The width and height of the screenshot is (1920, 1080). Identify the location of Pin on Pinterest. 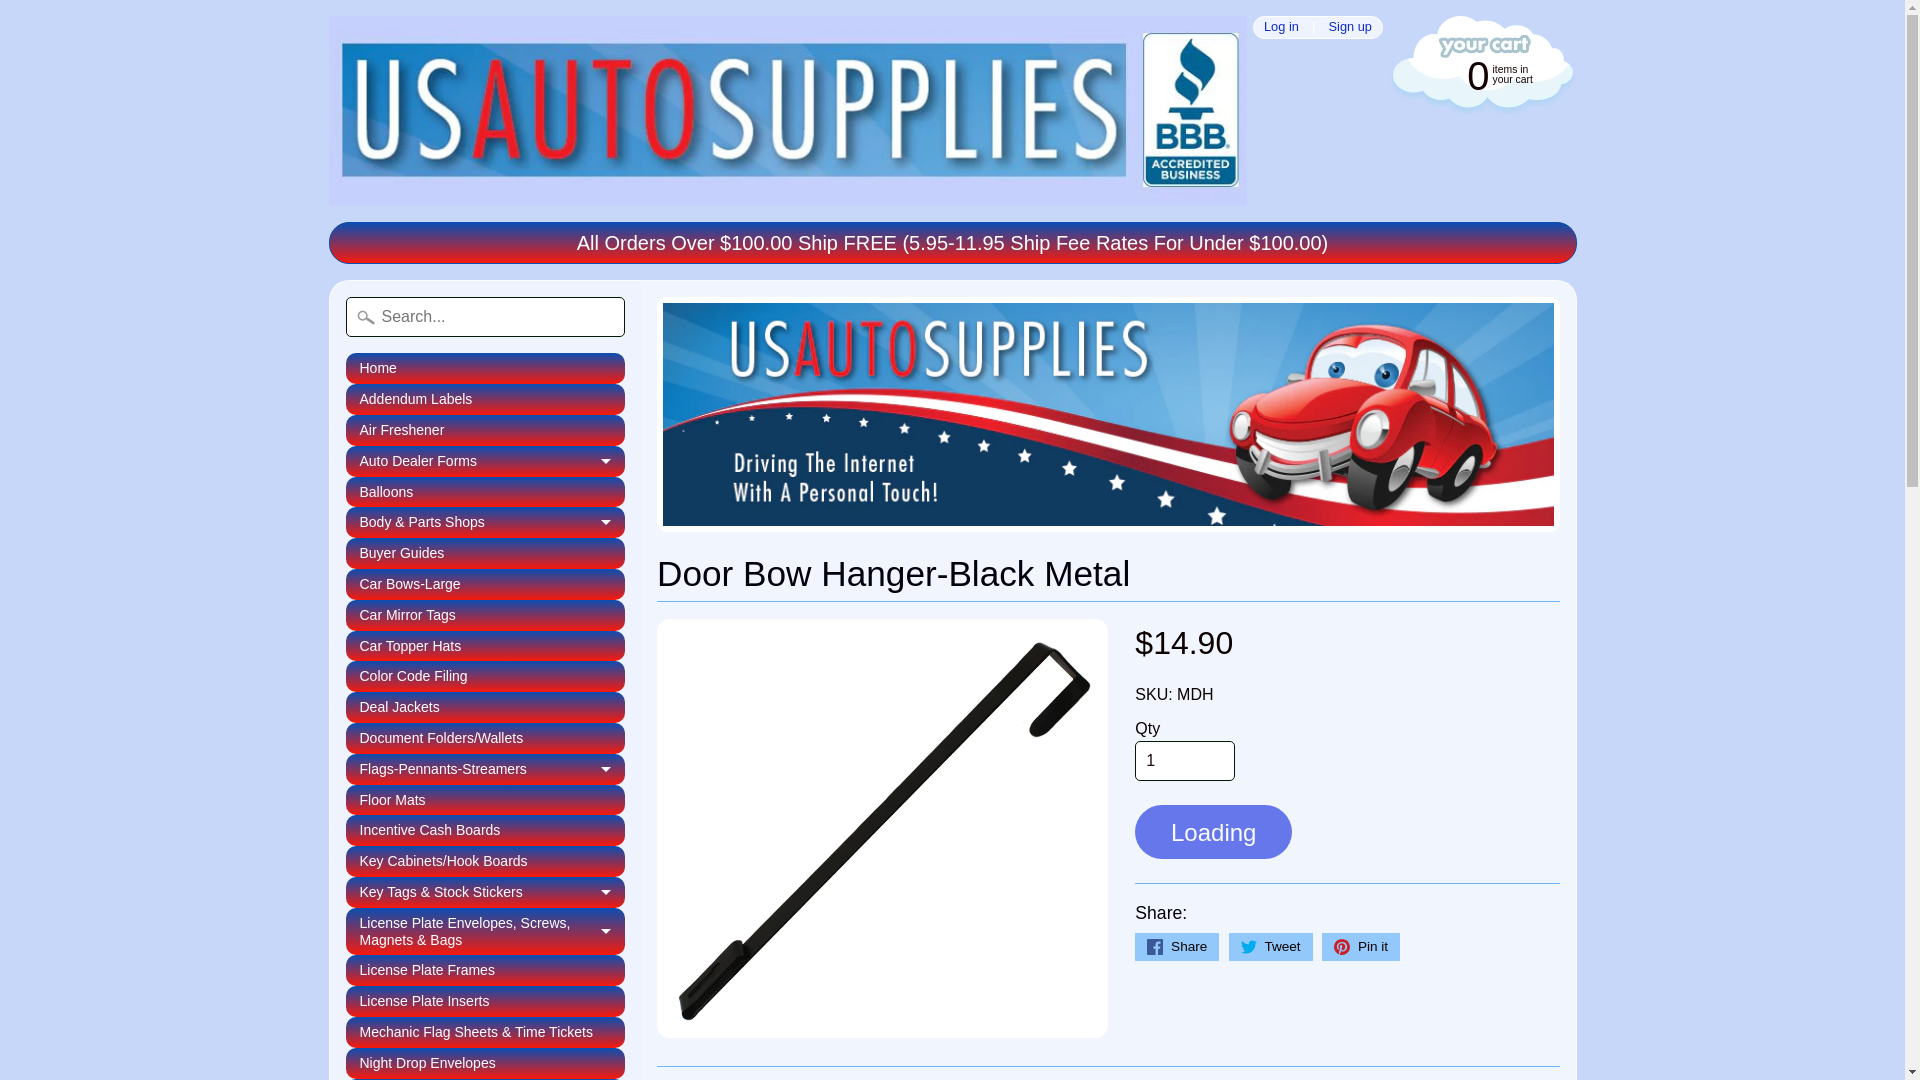
(1360, 947).